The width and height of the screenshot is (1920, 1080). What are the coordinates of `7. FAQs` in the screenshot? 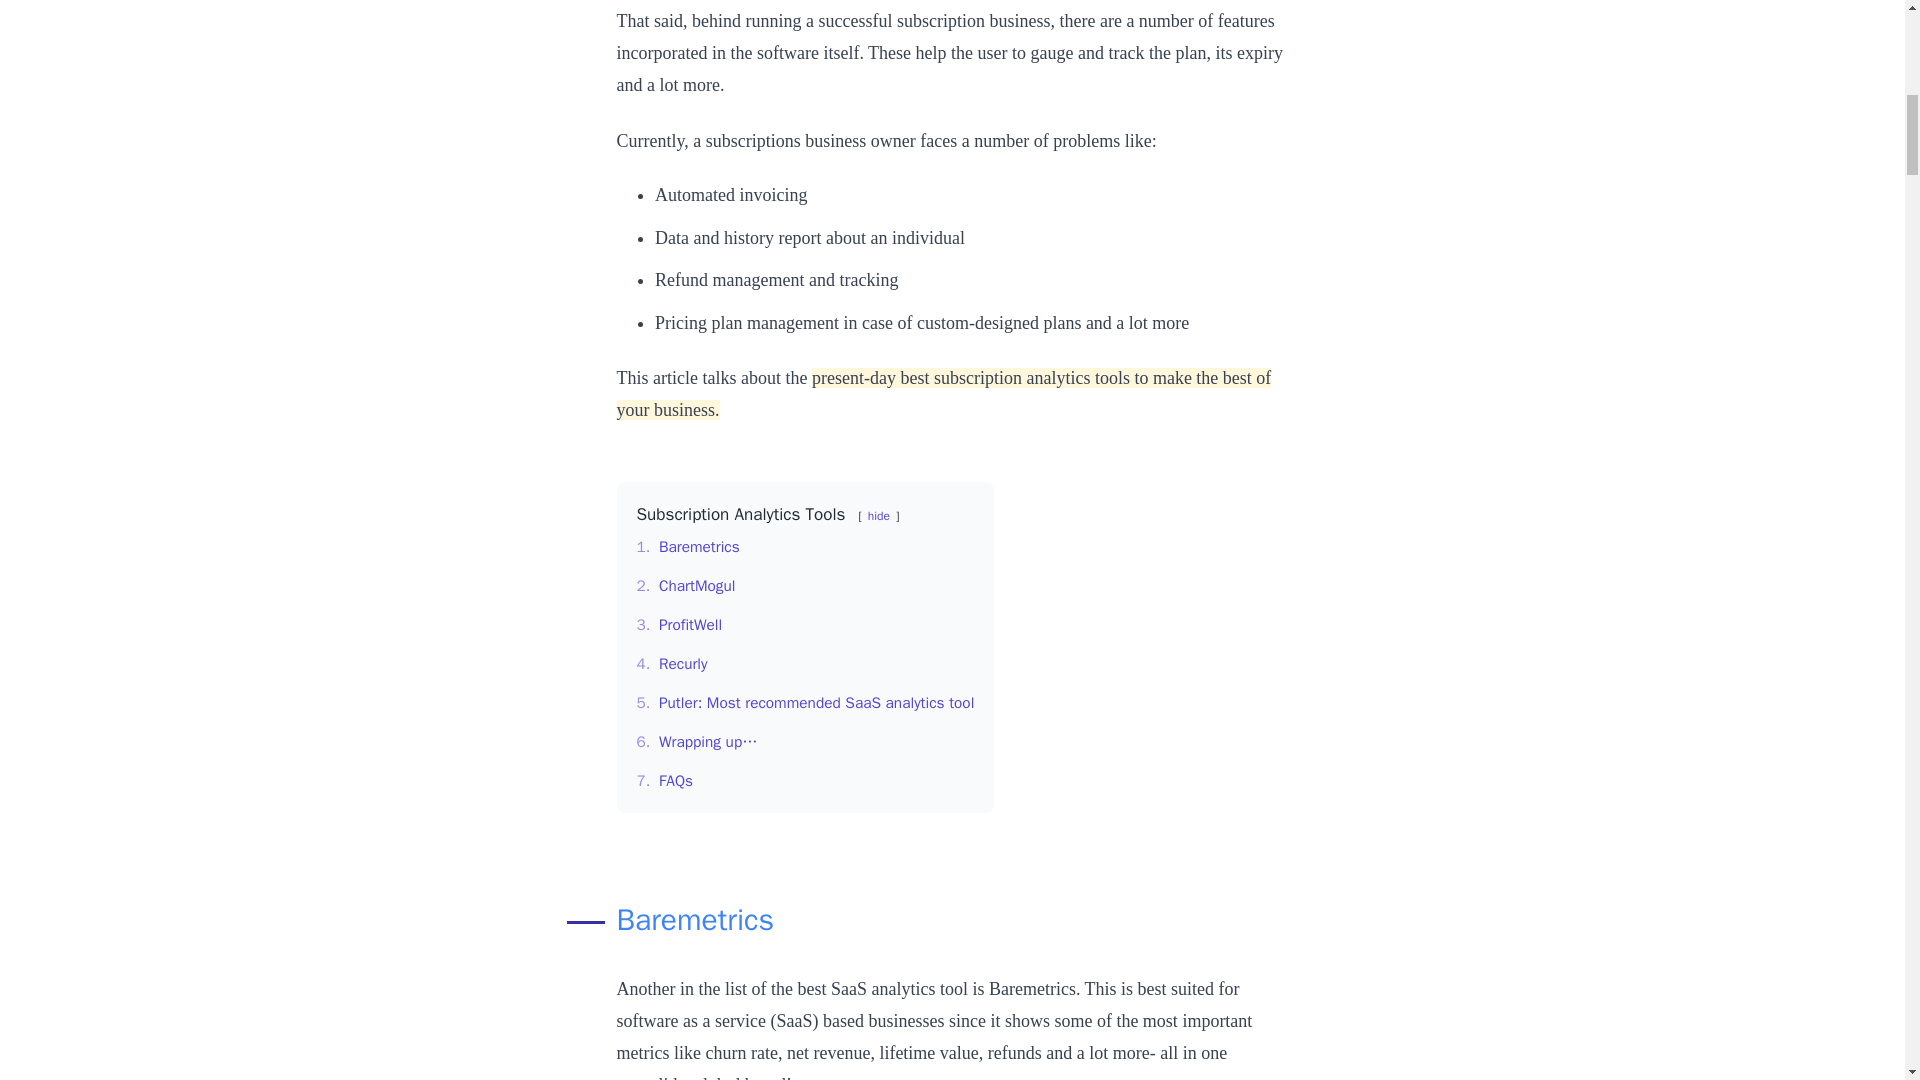 It's located at (664, 780).